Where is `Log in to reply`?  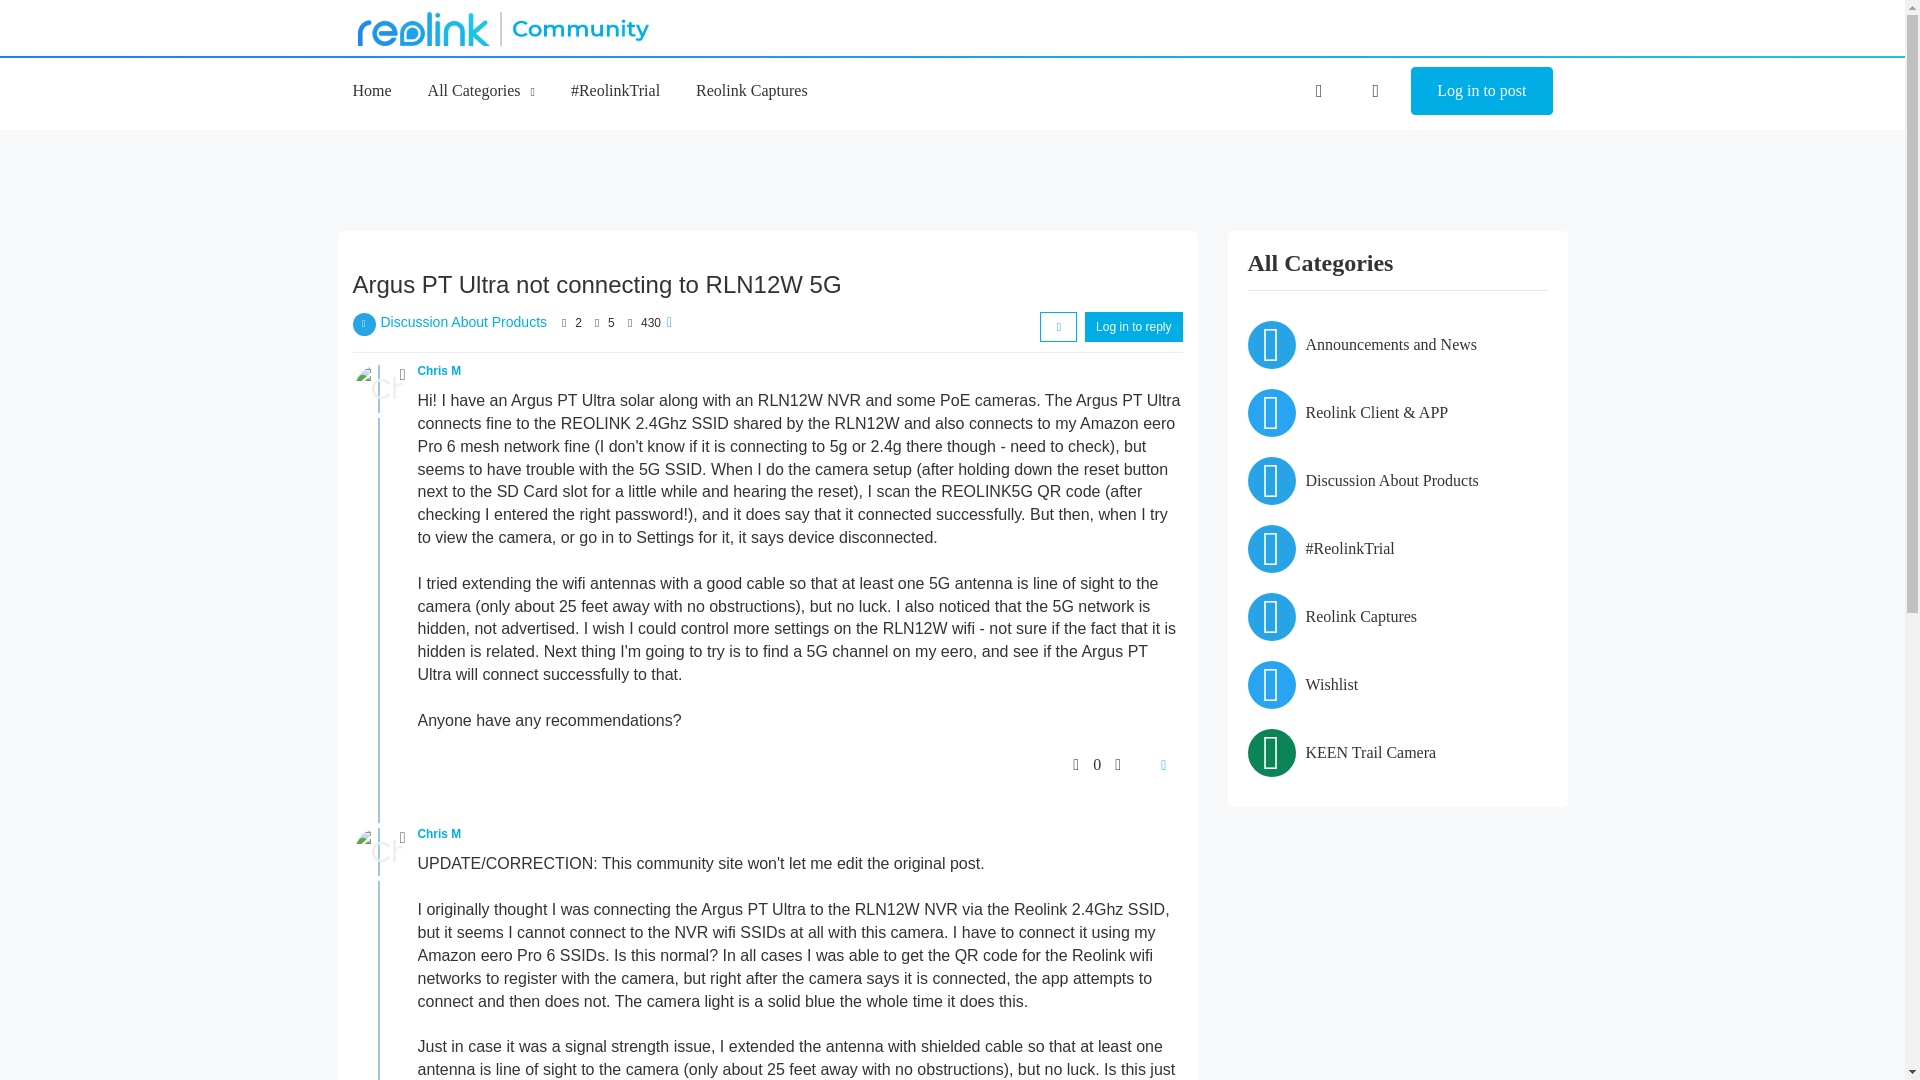 Log in to reply is located at coordinates (1133, 327).